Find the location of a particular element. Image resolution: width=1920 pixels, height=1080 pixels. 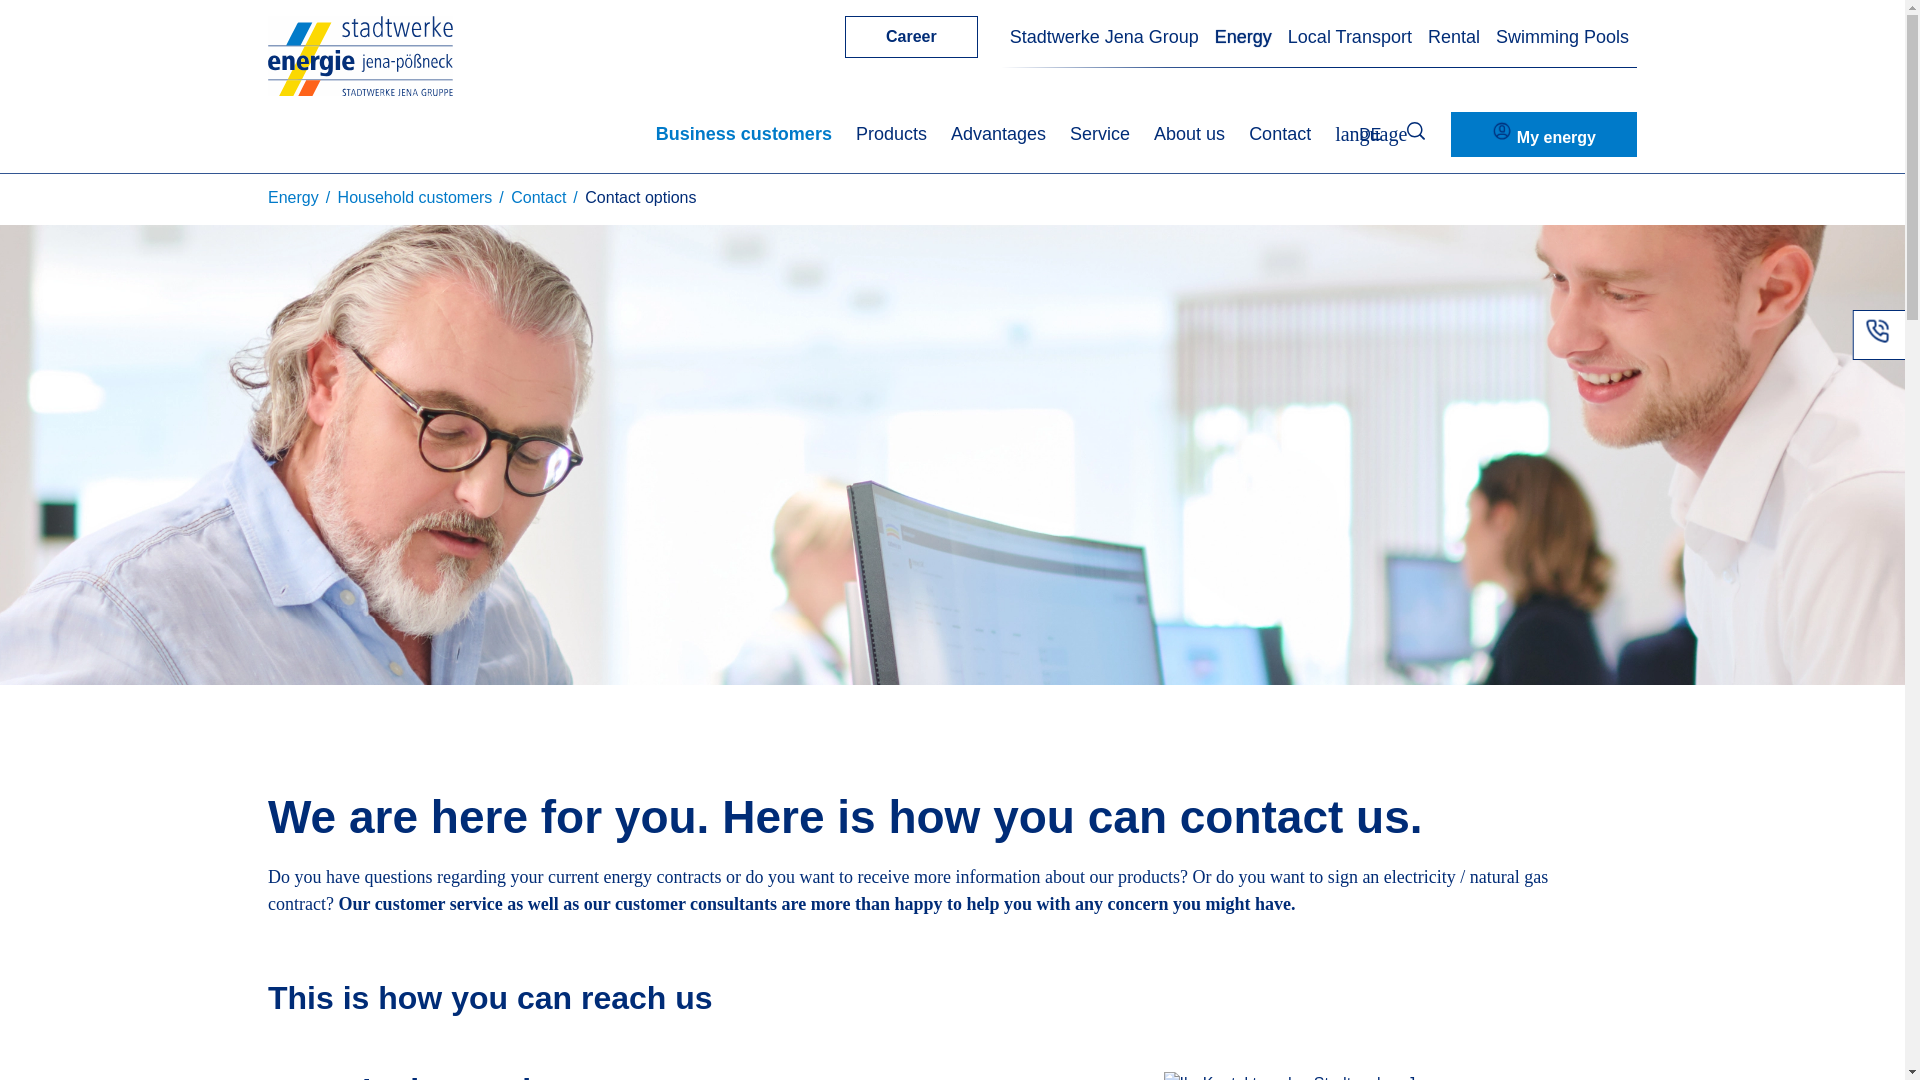

Sprache wechseln is located at coordinates (1357, 134).